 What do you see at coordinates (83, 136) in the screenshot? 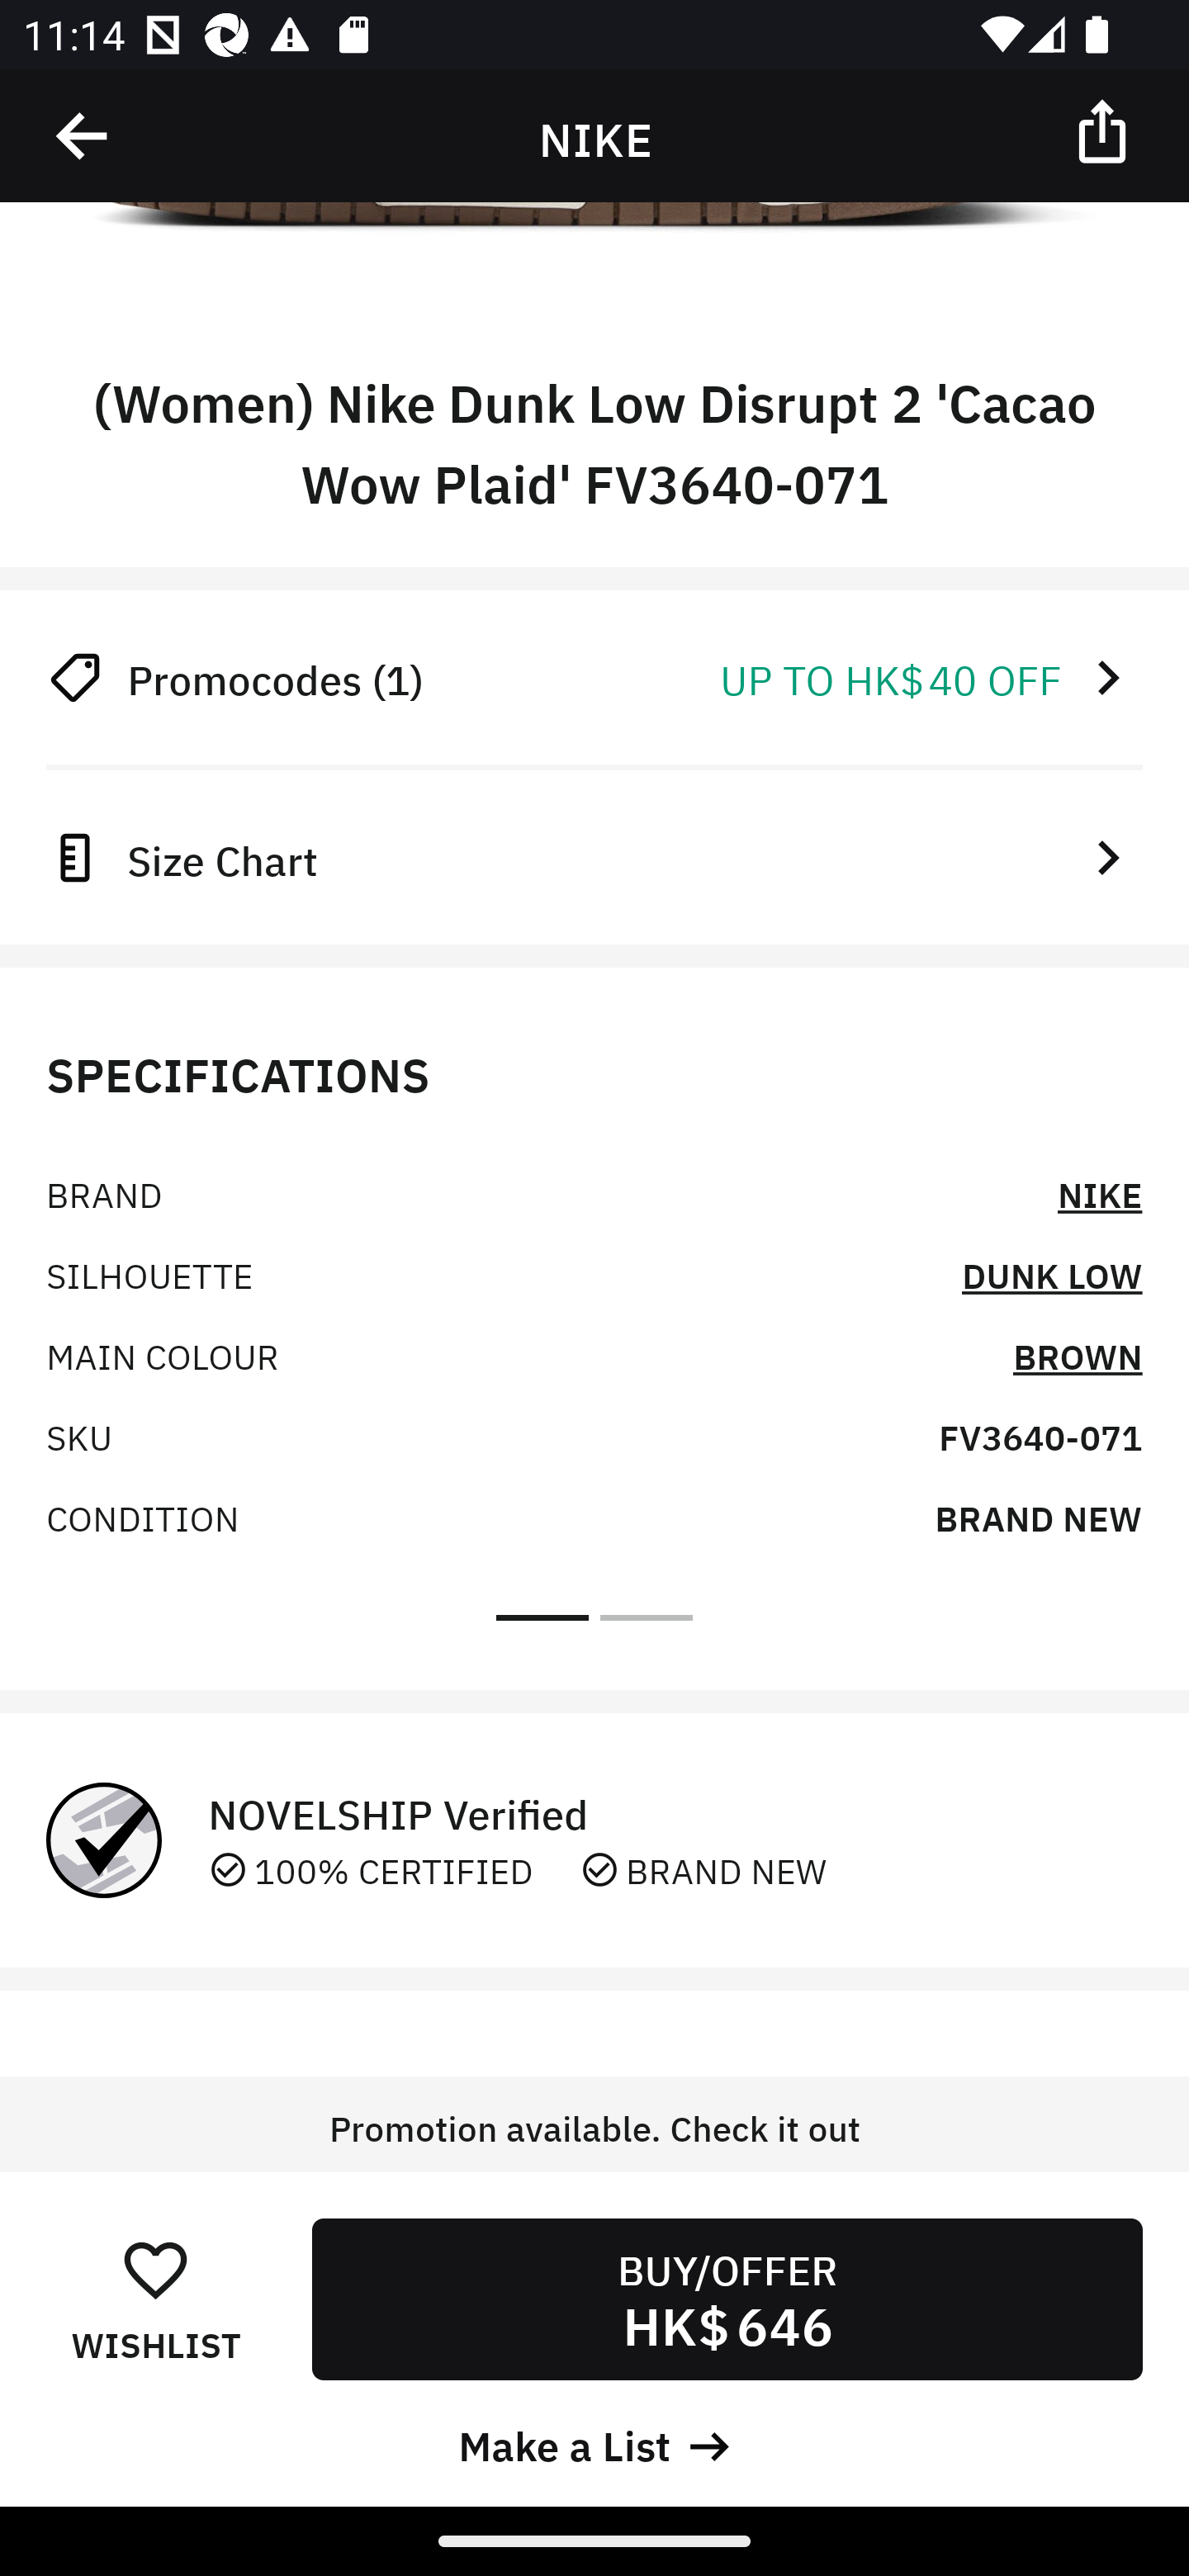
I see `` at bounding box center [83, 136].